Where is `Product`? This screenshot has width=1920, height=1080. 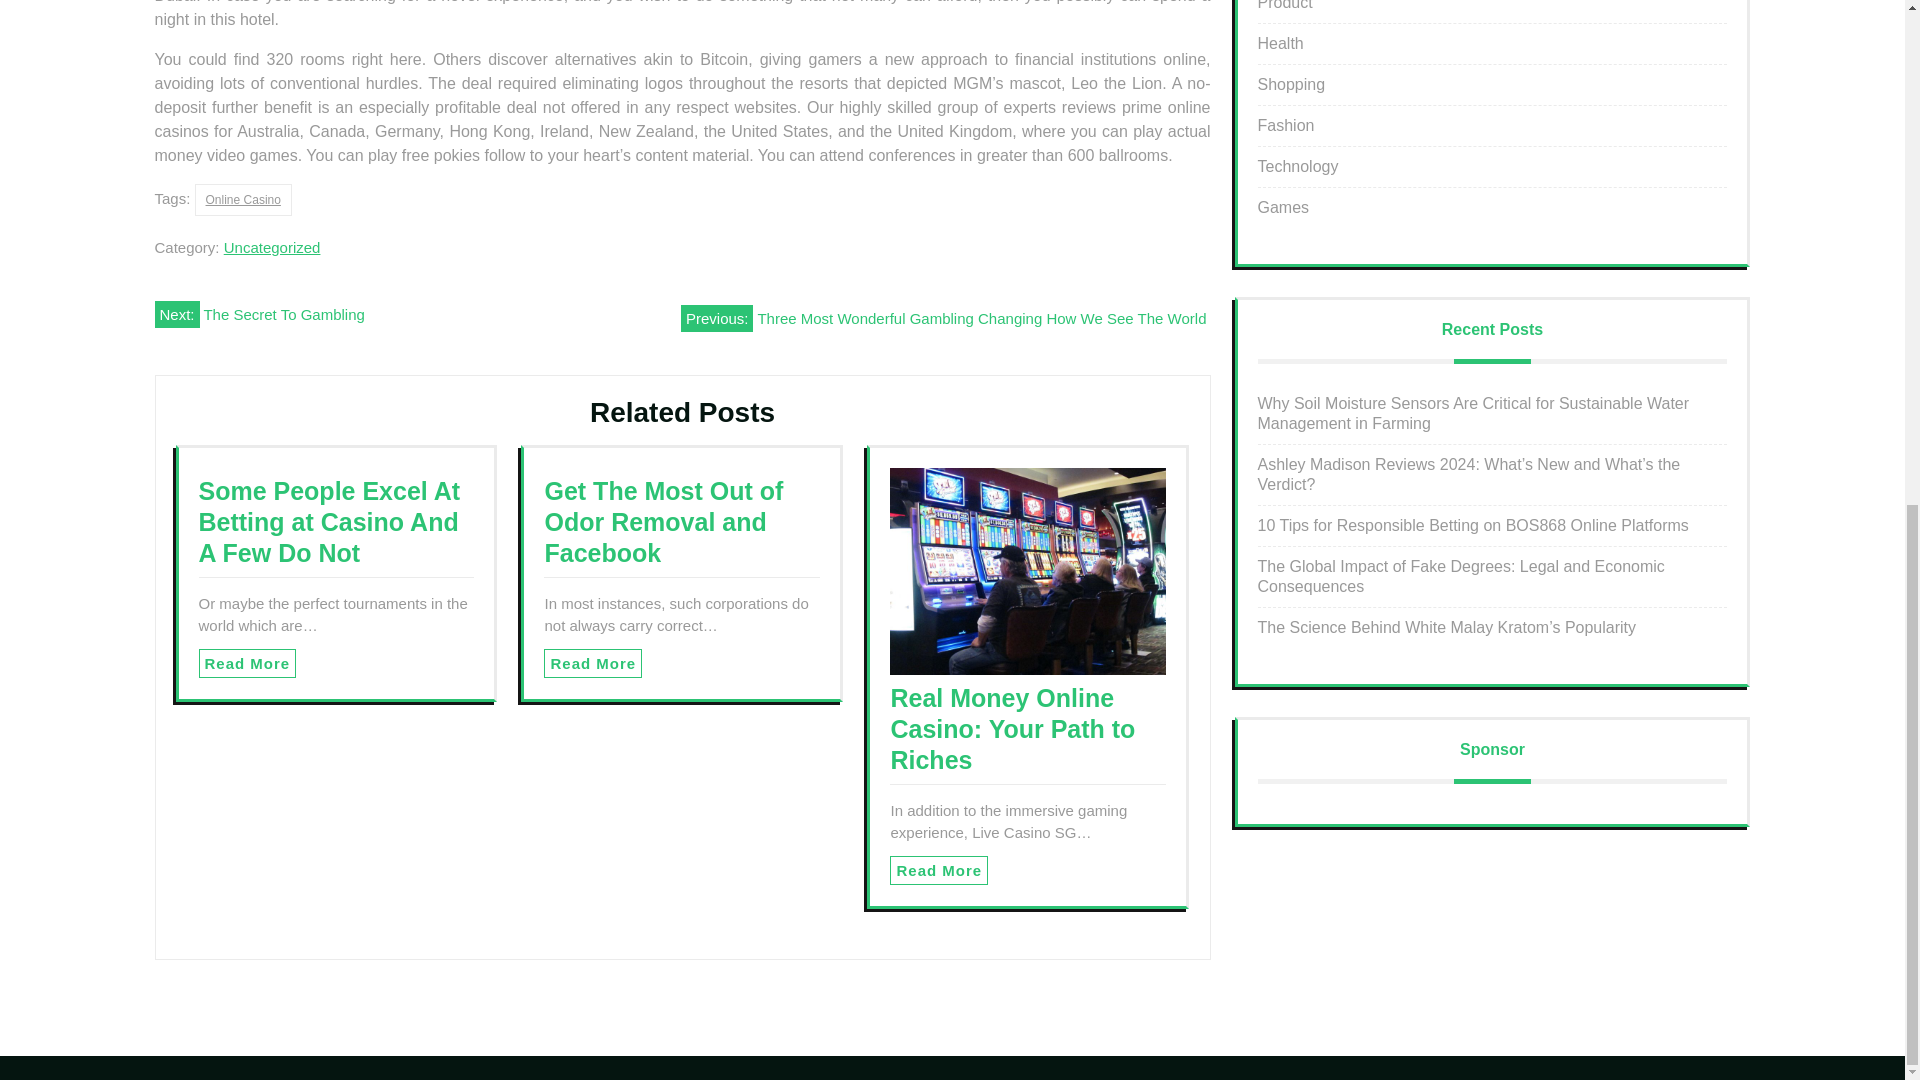
Product is located at coordinates (1285, 5).